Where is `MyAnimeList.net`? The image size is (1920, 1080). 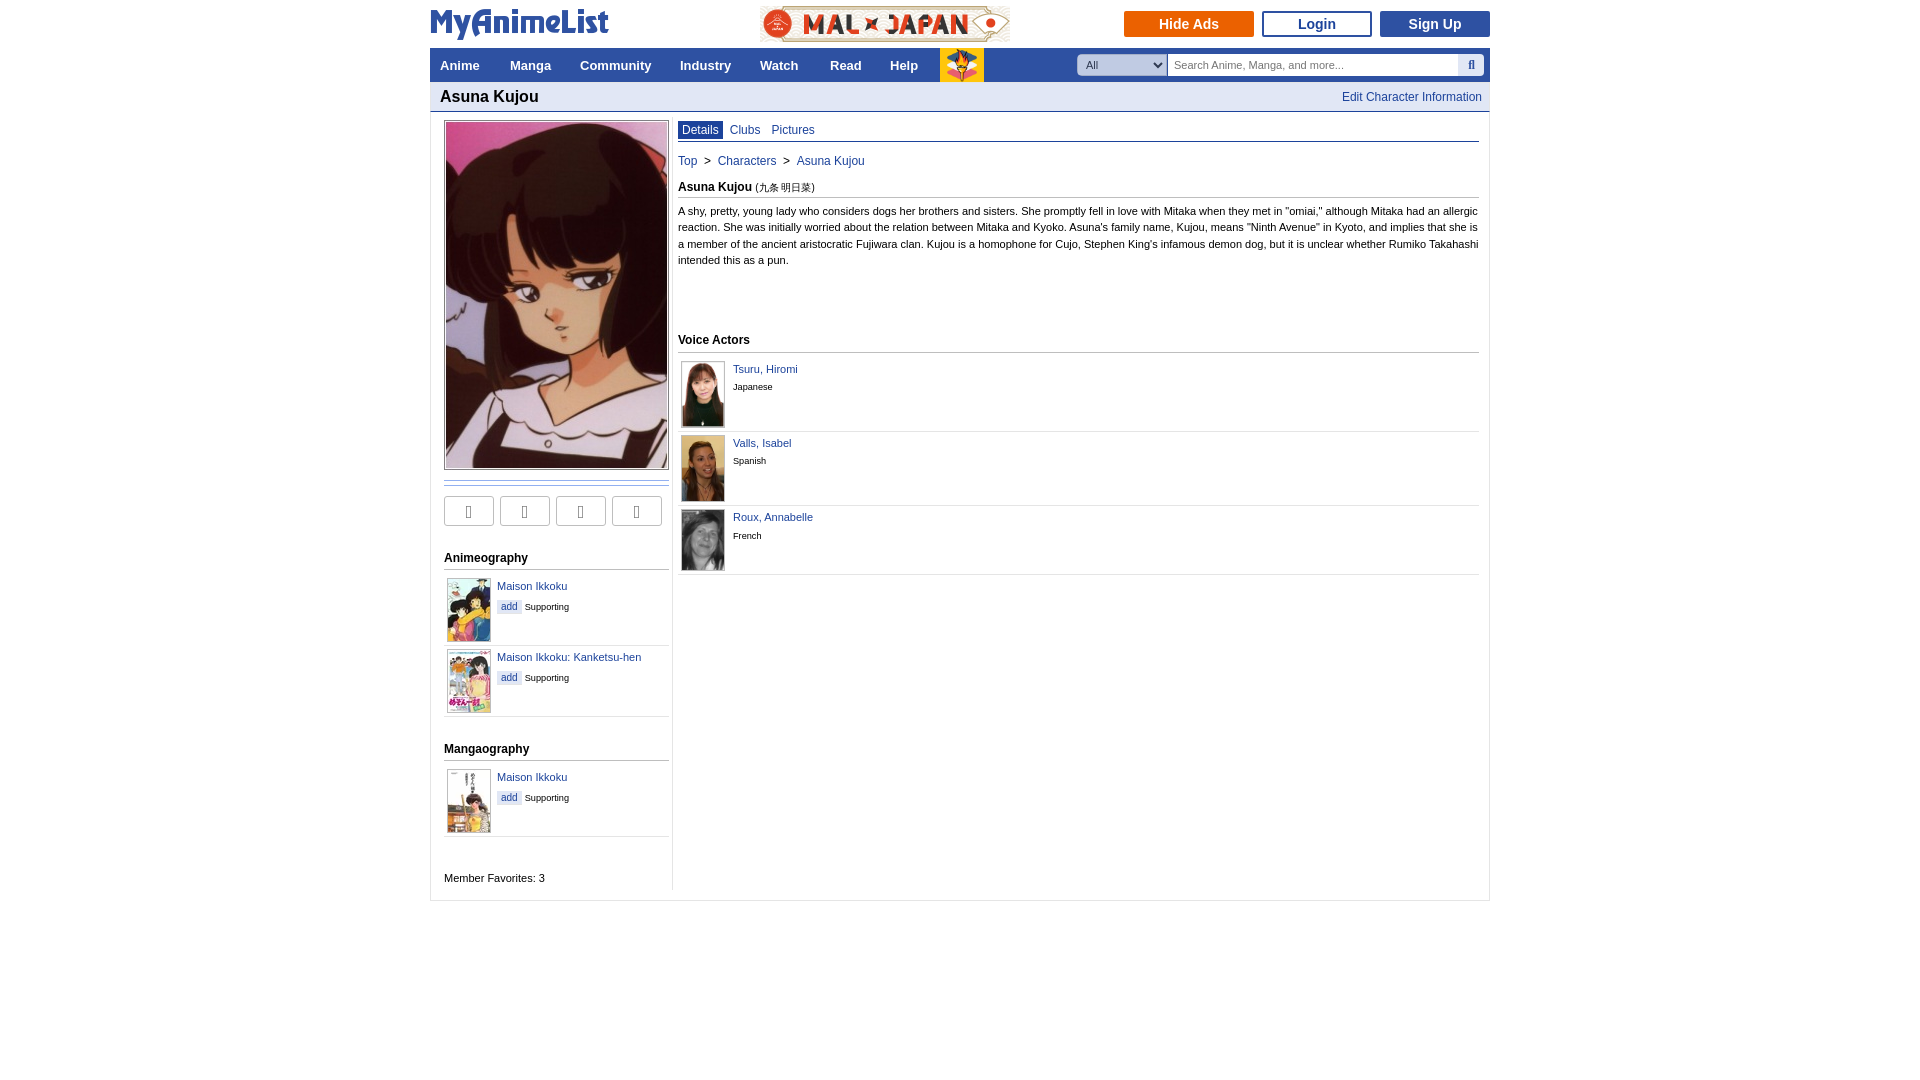
MyAnimeList.net is located at coordinates (525, 28).